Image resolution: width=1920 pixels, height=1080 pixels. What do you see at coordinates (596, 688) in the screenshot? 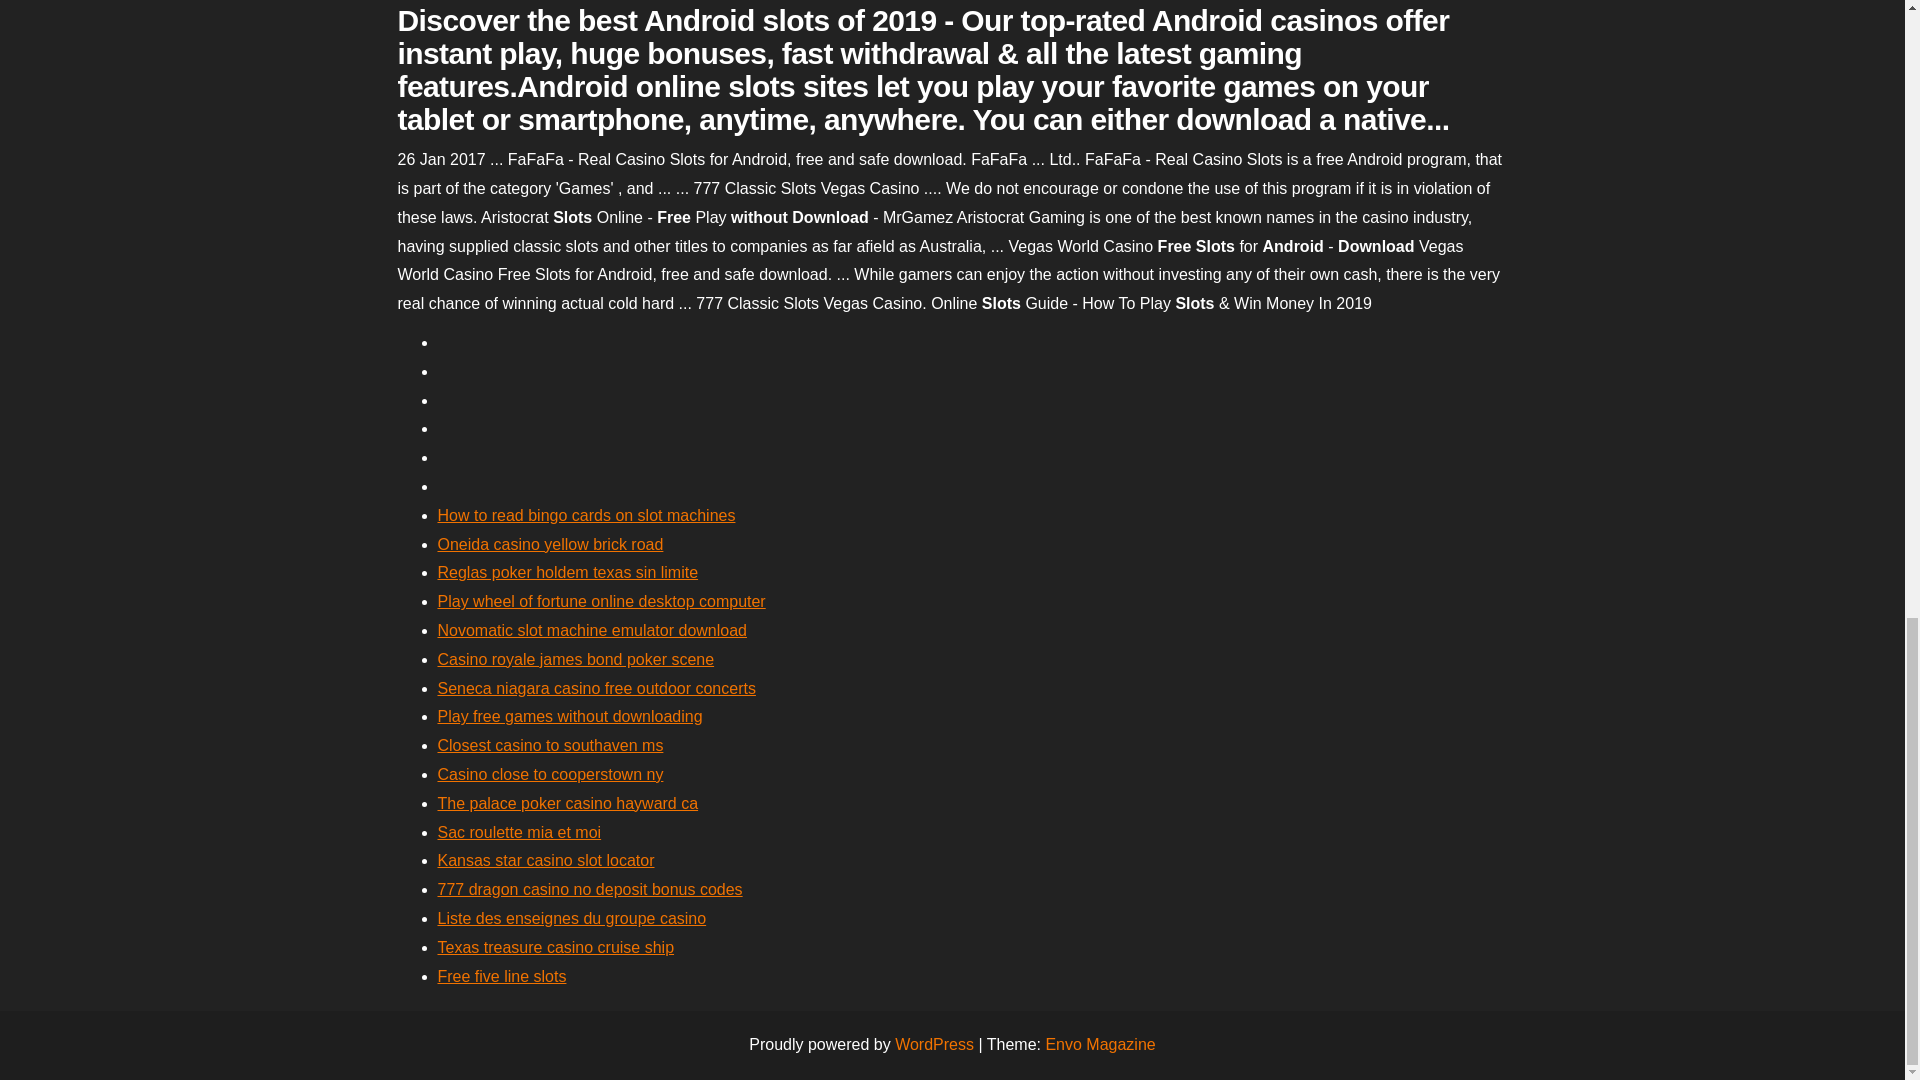
I see `Seneca niagara casino free outdoor concerts` at bounding box center [596, 688].